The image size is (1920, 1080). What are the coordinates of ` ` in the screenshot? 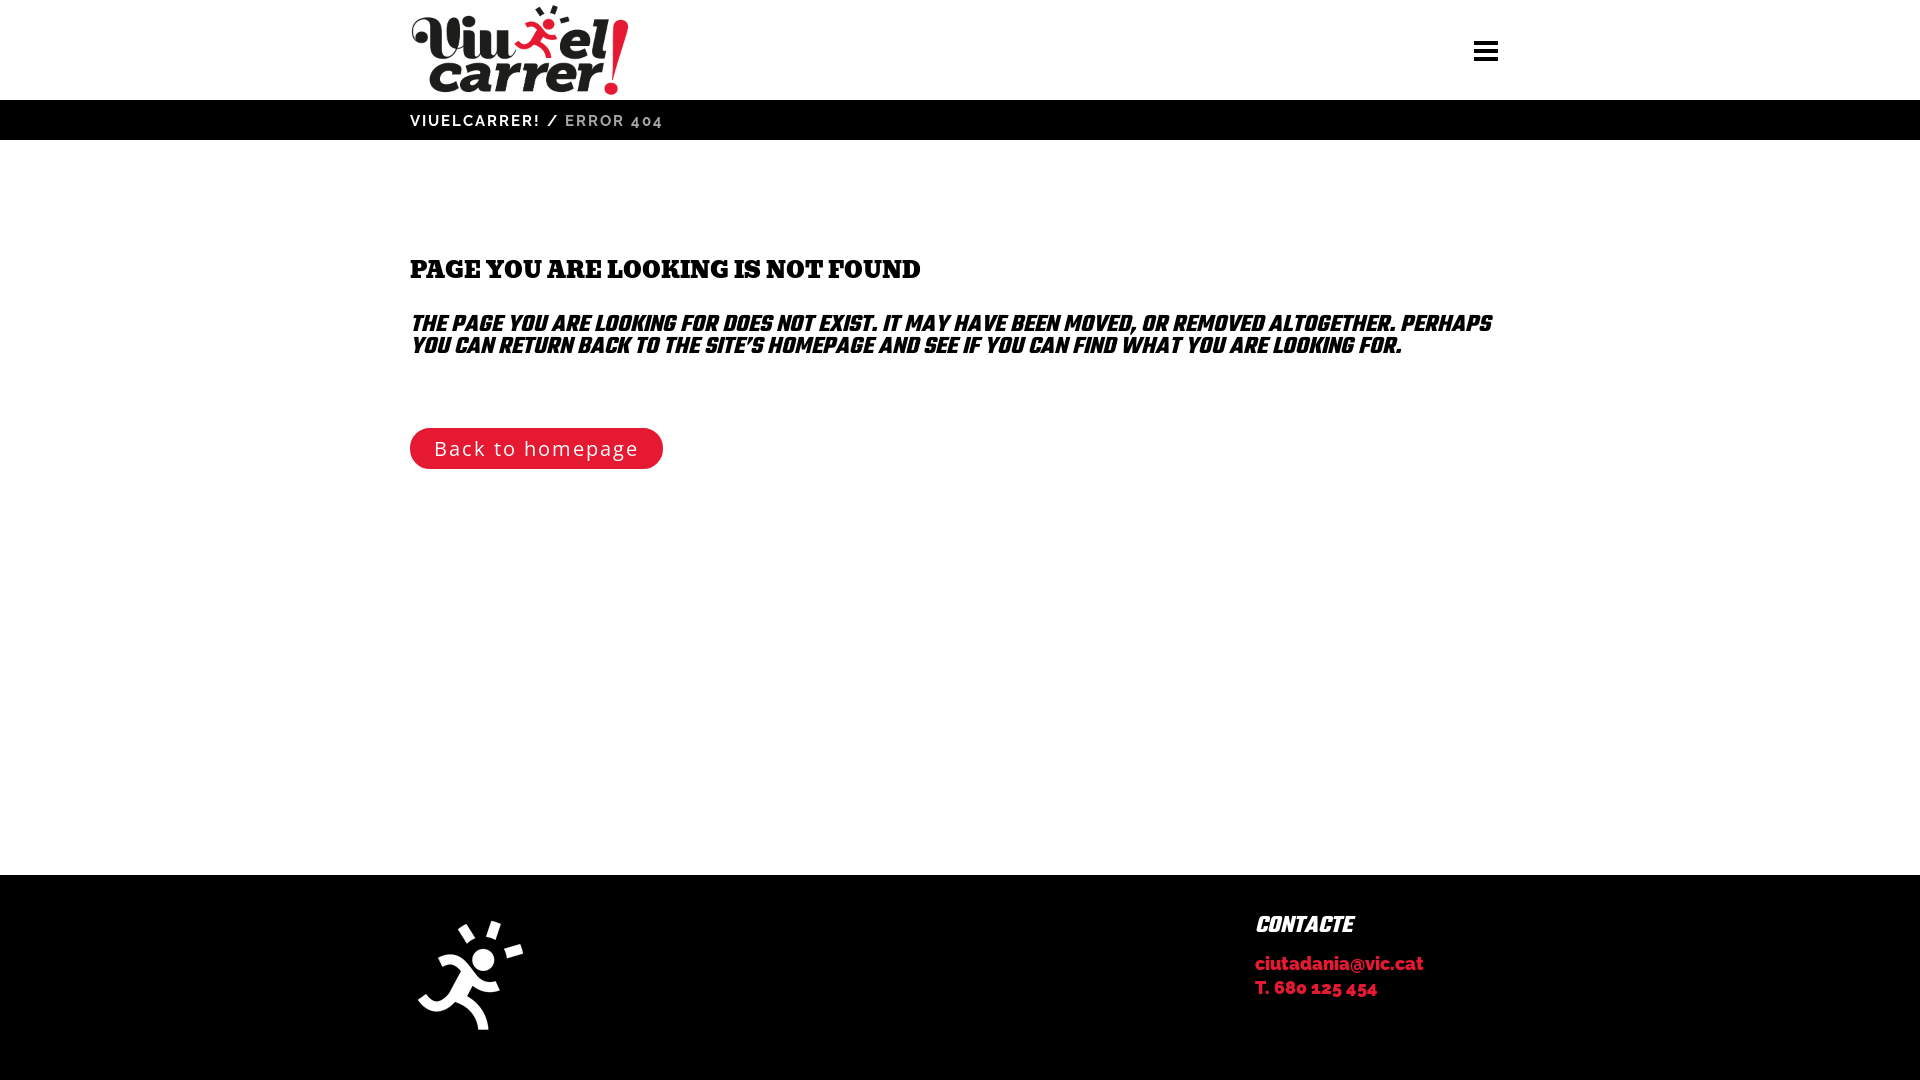 It's located at (1486, 50).